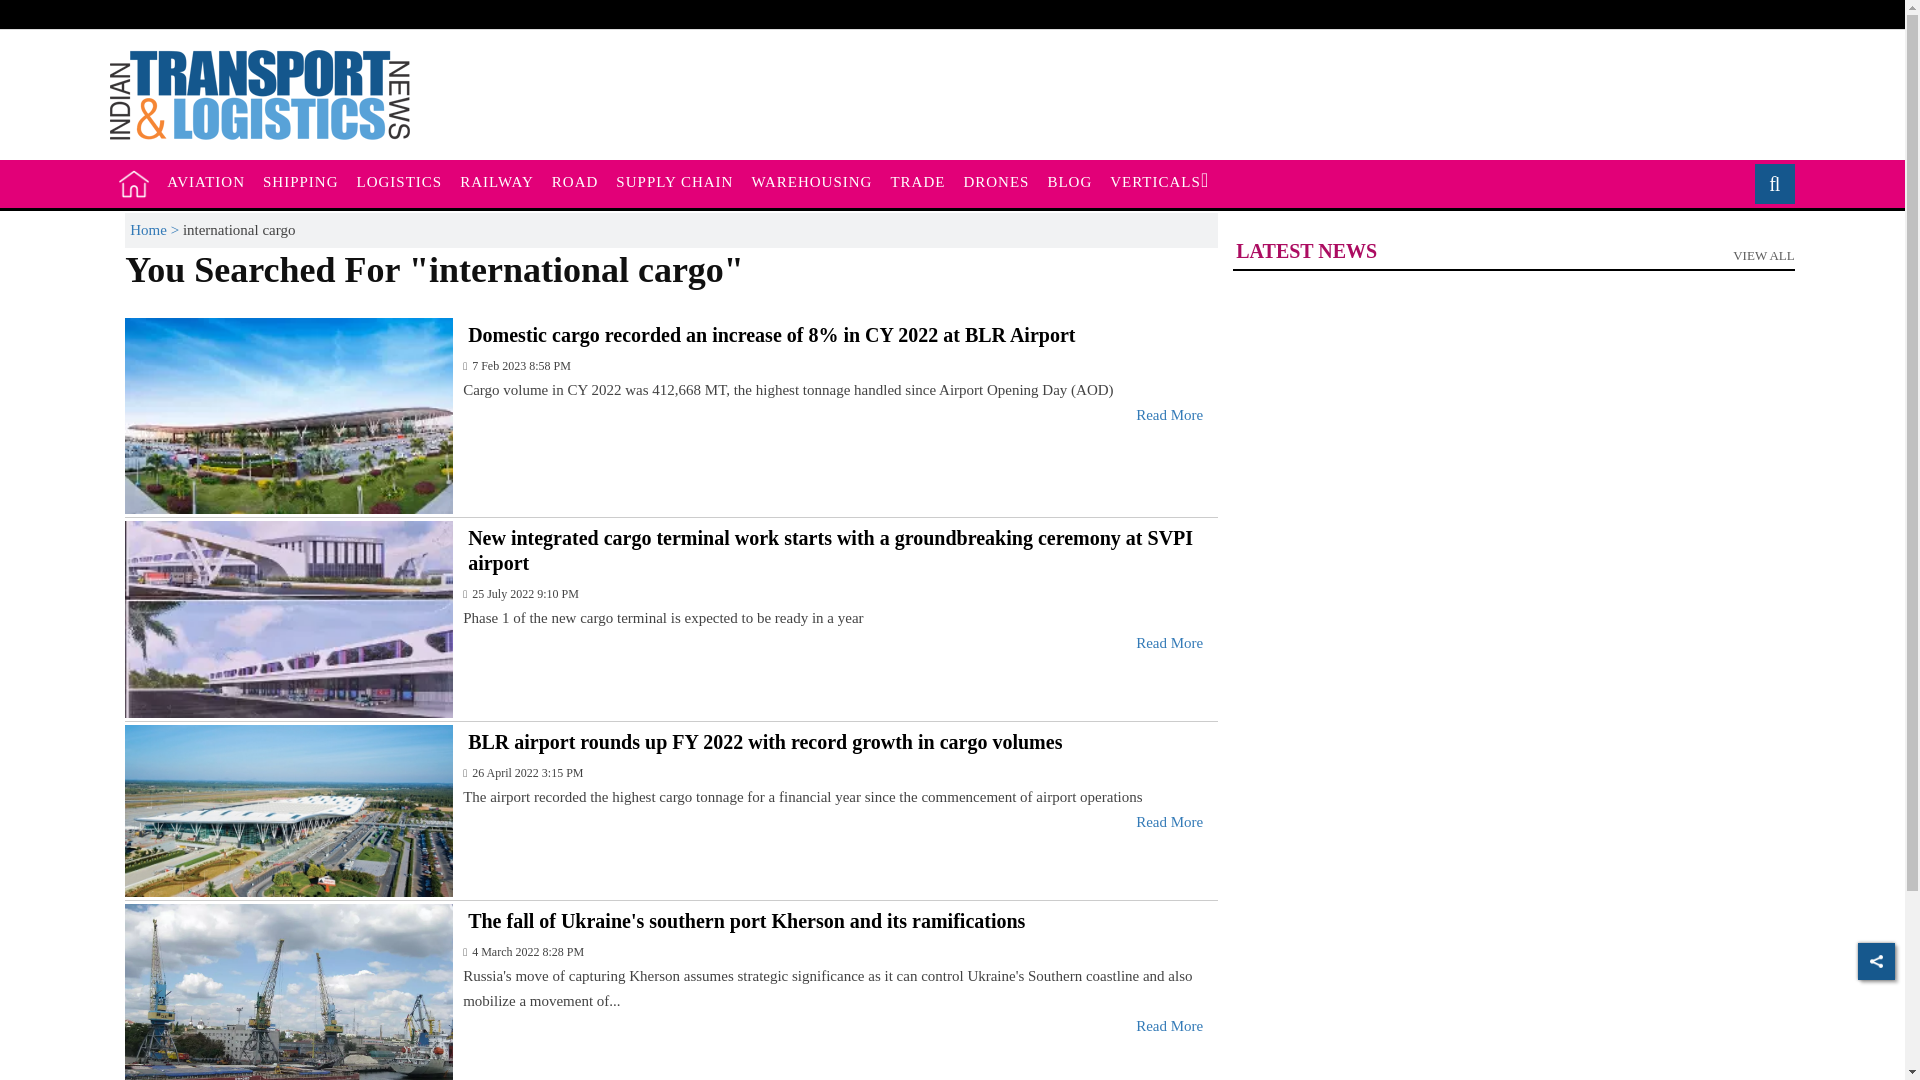  I want to click on AVIATION, so click(205, 182).